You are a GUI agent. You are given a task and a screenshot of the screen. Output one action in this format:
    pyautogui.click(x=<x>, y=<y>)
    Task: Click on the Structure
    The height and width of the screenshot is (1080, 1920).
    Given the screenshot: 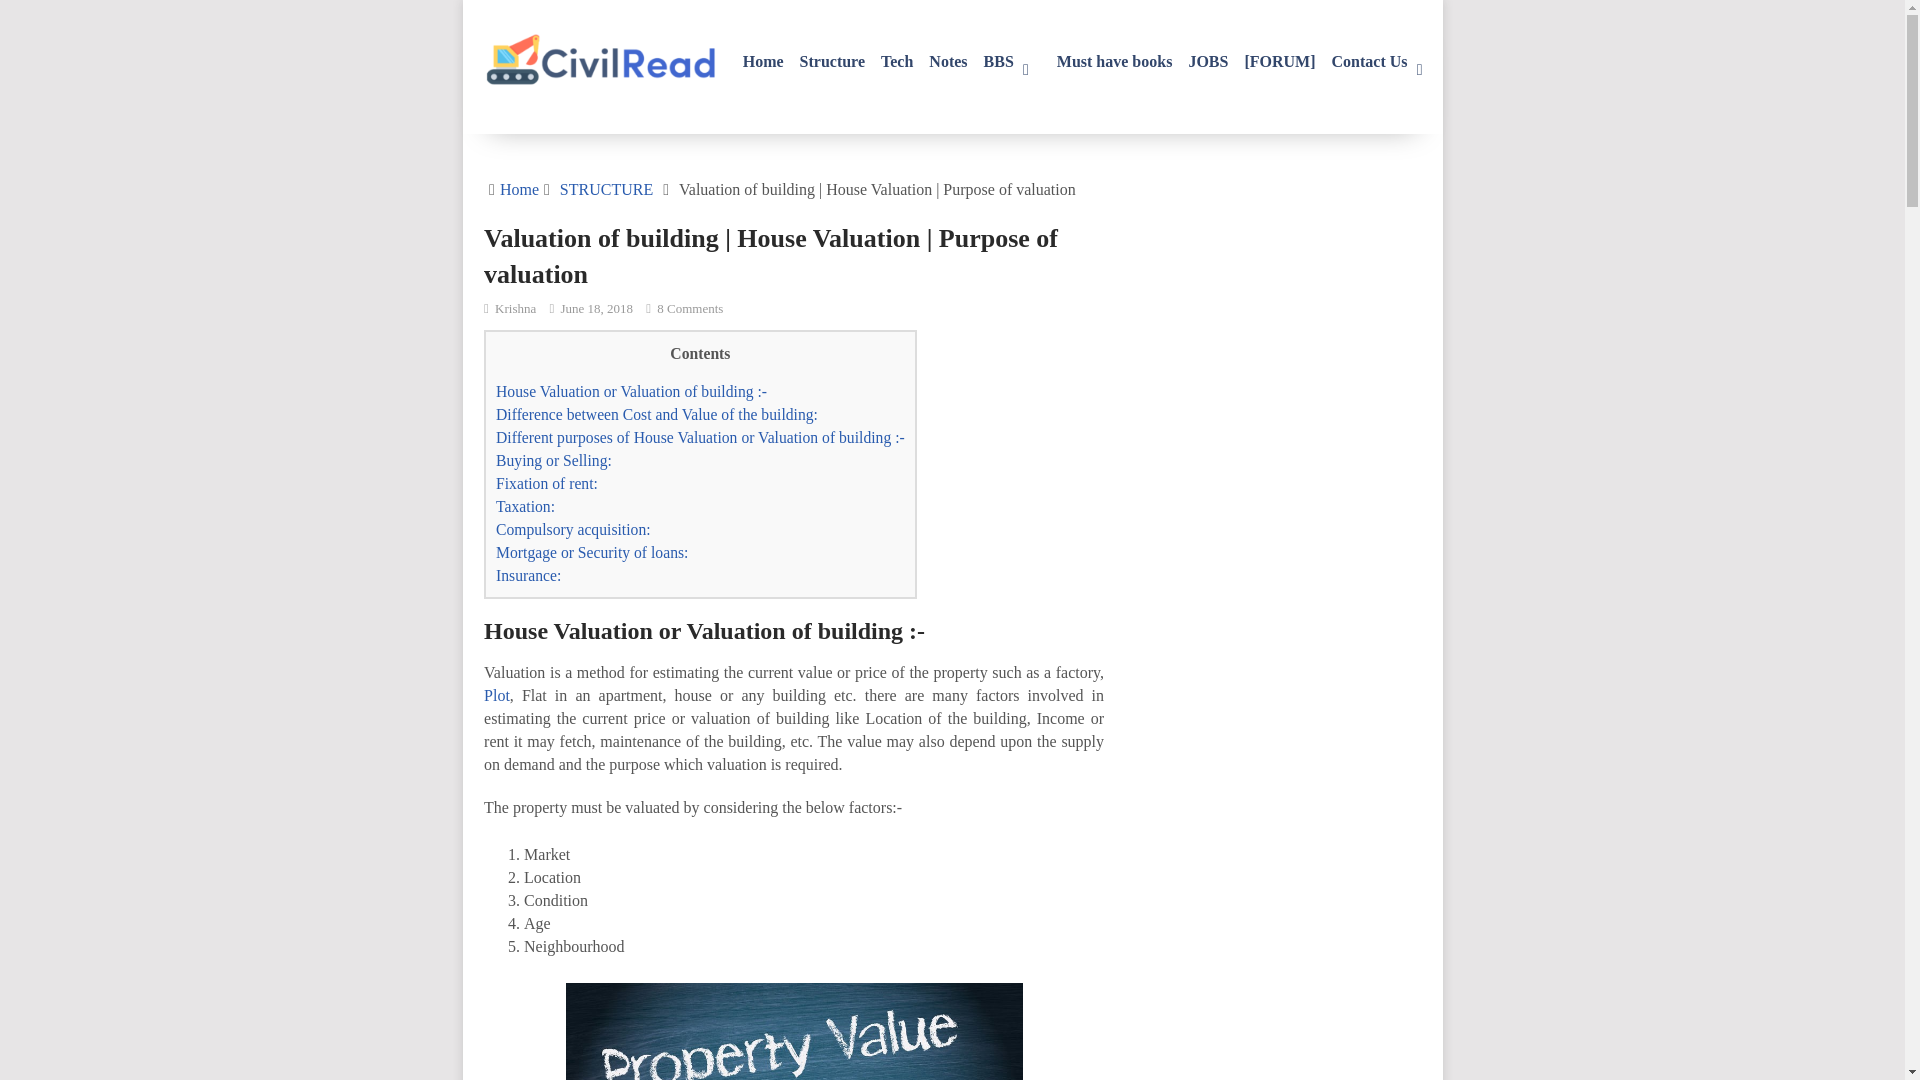 What is the action you would take?
    pyautogui.click(x=832, y=52)
    